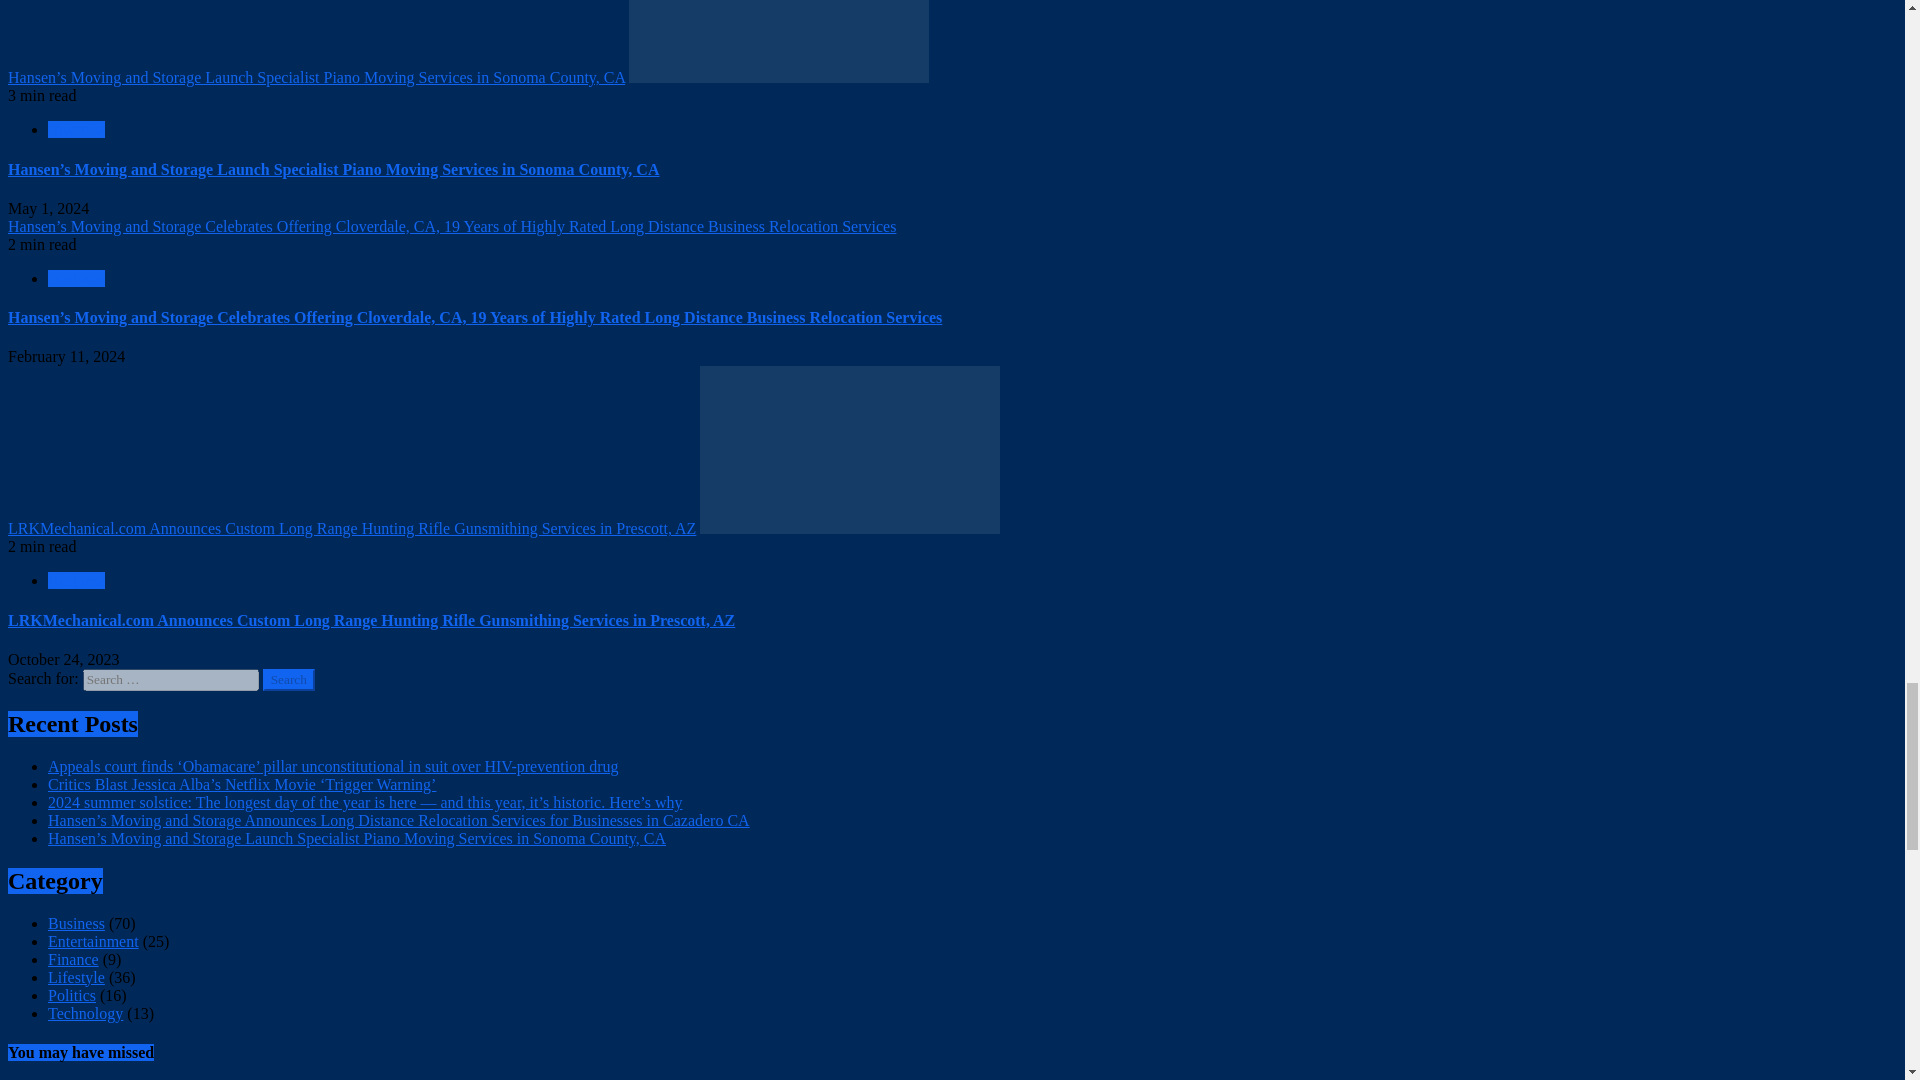 The height and width of the screenshot is (1080, 1920). What do you see at coordinates (76, 278) in the screenshot?
I see `Business` at bounding box center [76, 278].